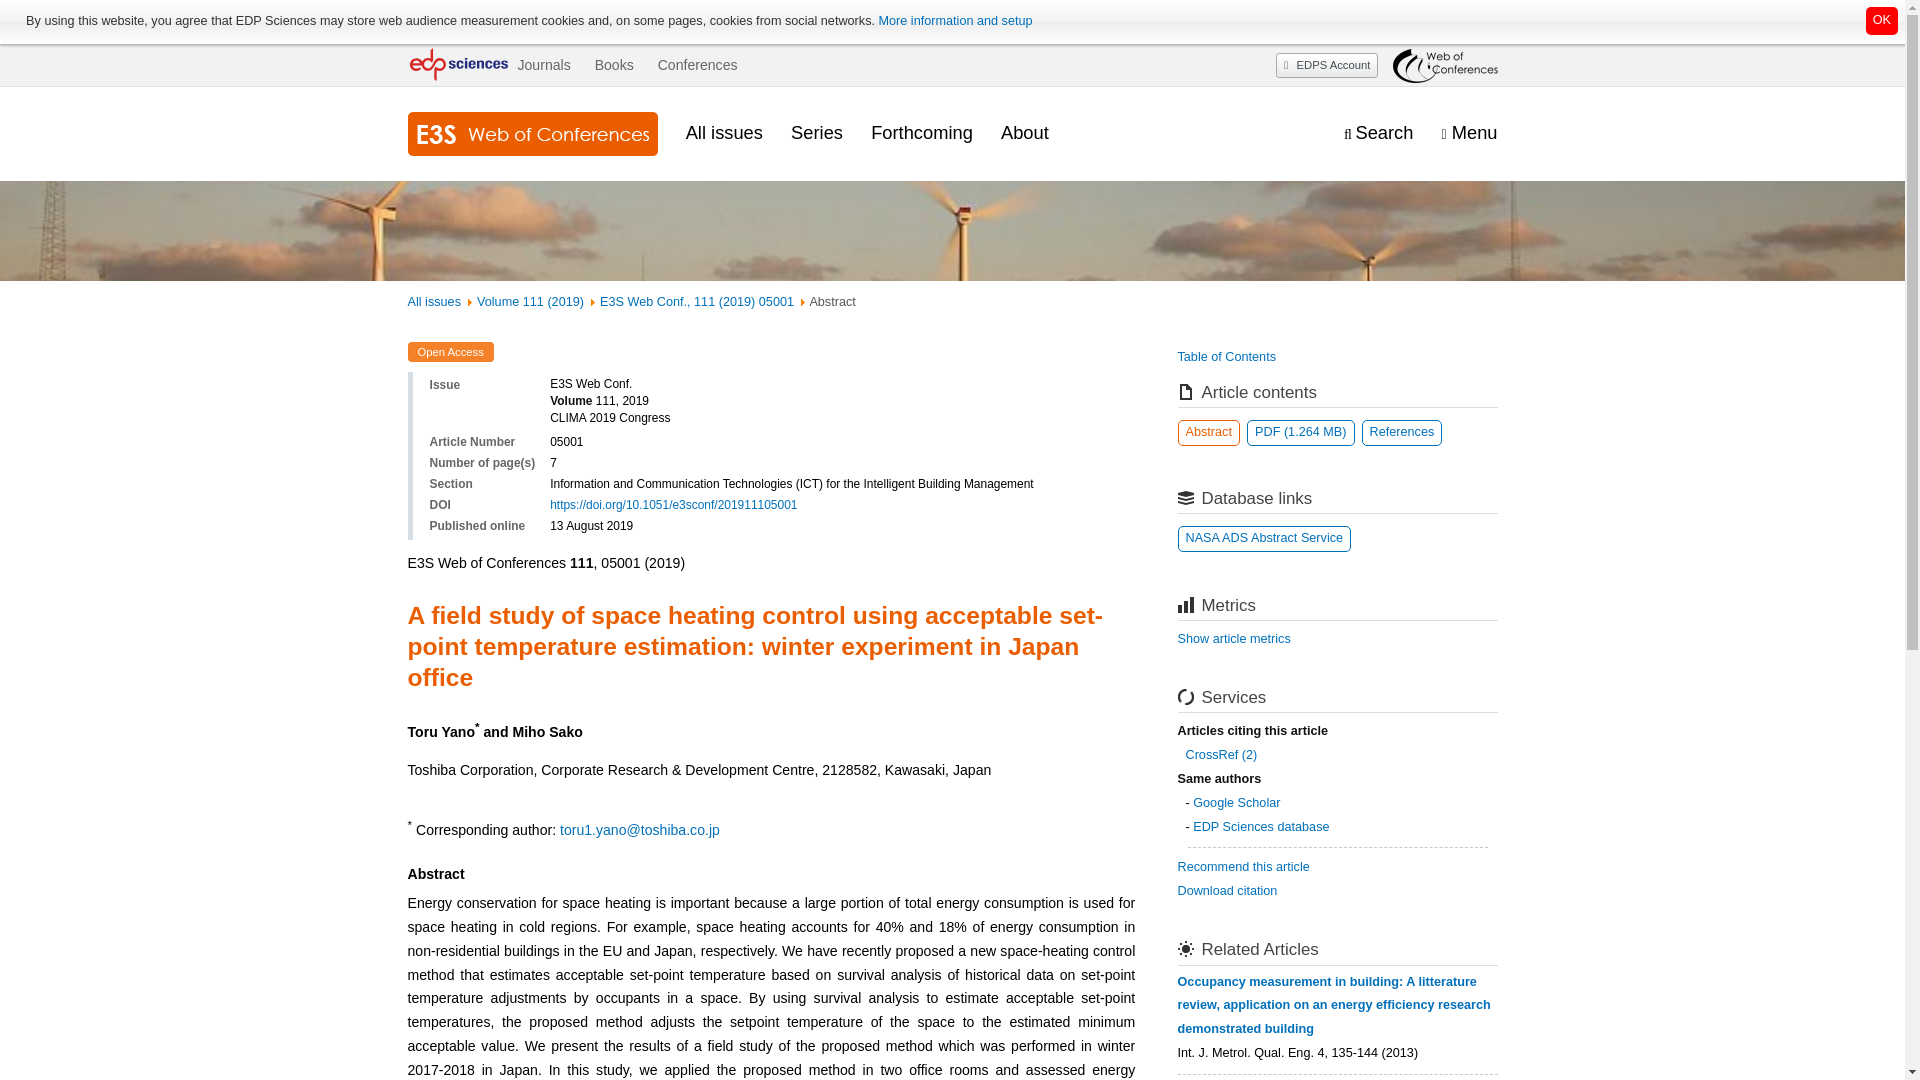  I want to click on More information and setup, so click(954, 21).